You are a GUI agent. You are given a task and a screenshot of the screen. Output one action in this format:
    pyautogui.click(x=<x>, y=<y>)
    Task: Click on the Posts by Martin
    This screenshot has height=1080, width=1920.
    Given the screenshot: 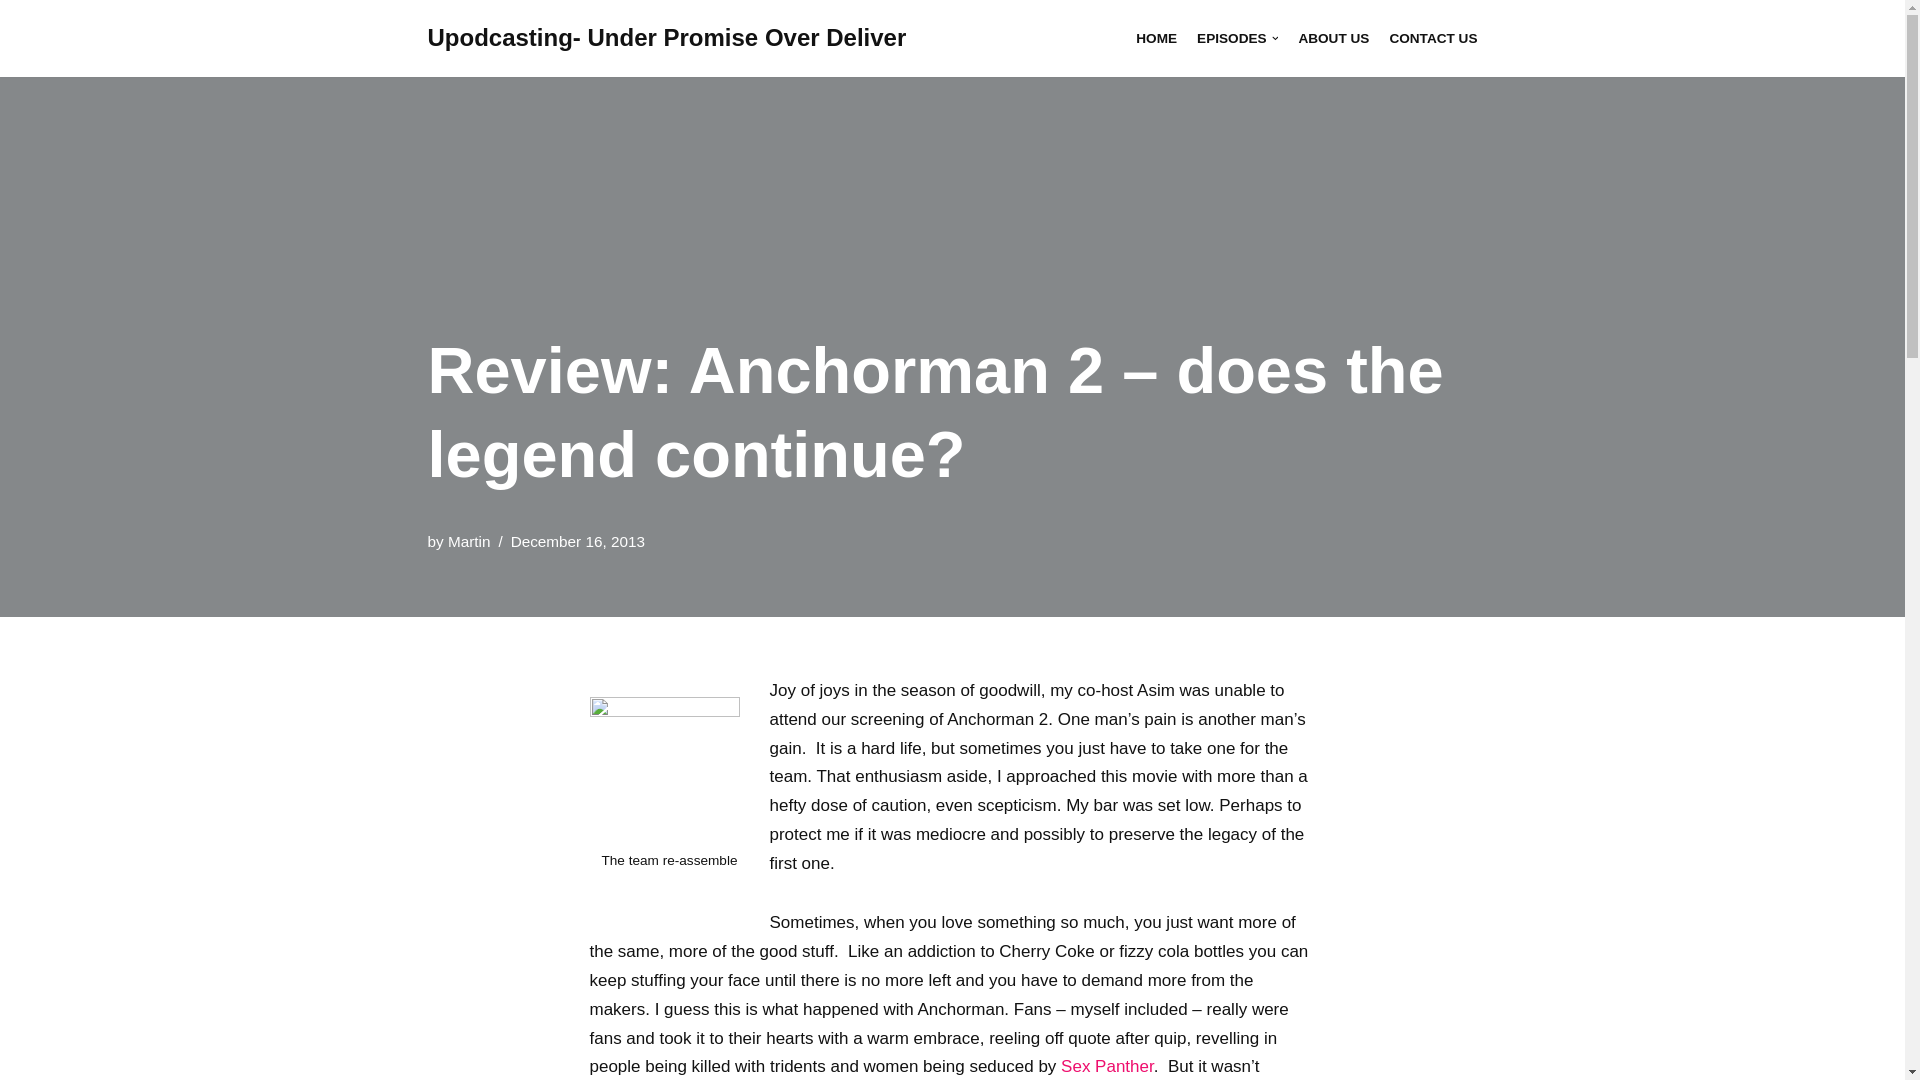 What is the action you would take?
    pyautogui.click(x=469, y=541)
    